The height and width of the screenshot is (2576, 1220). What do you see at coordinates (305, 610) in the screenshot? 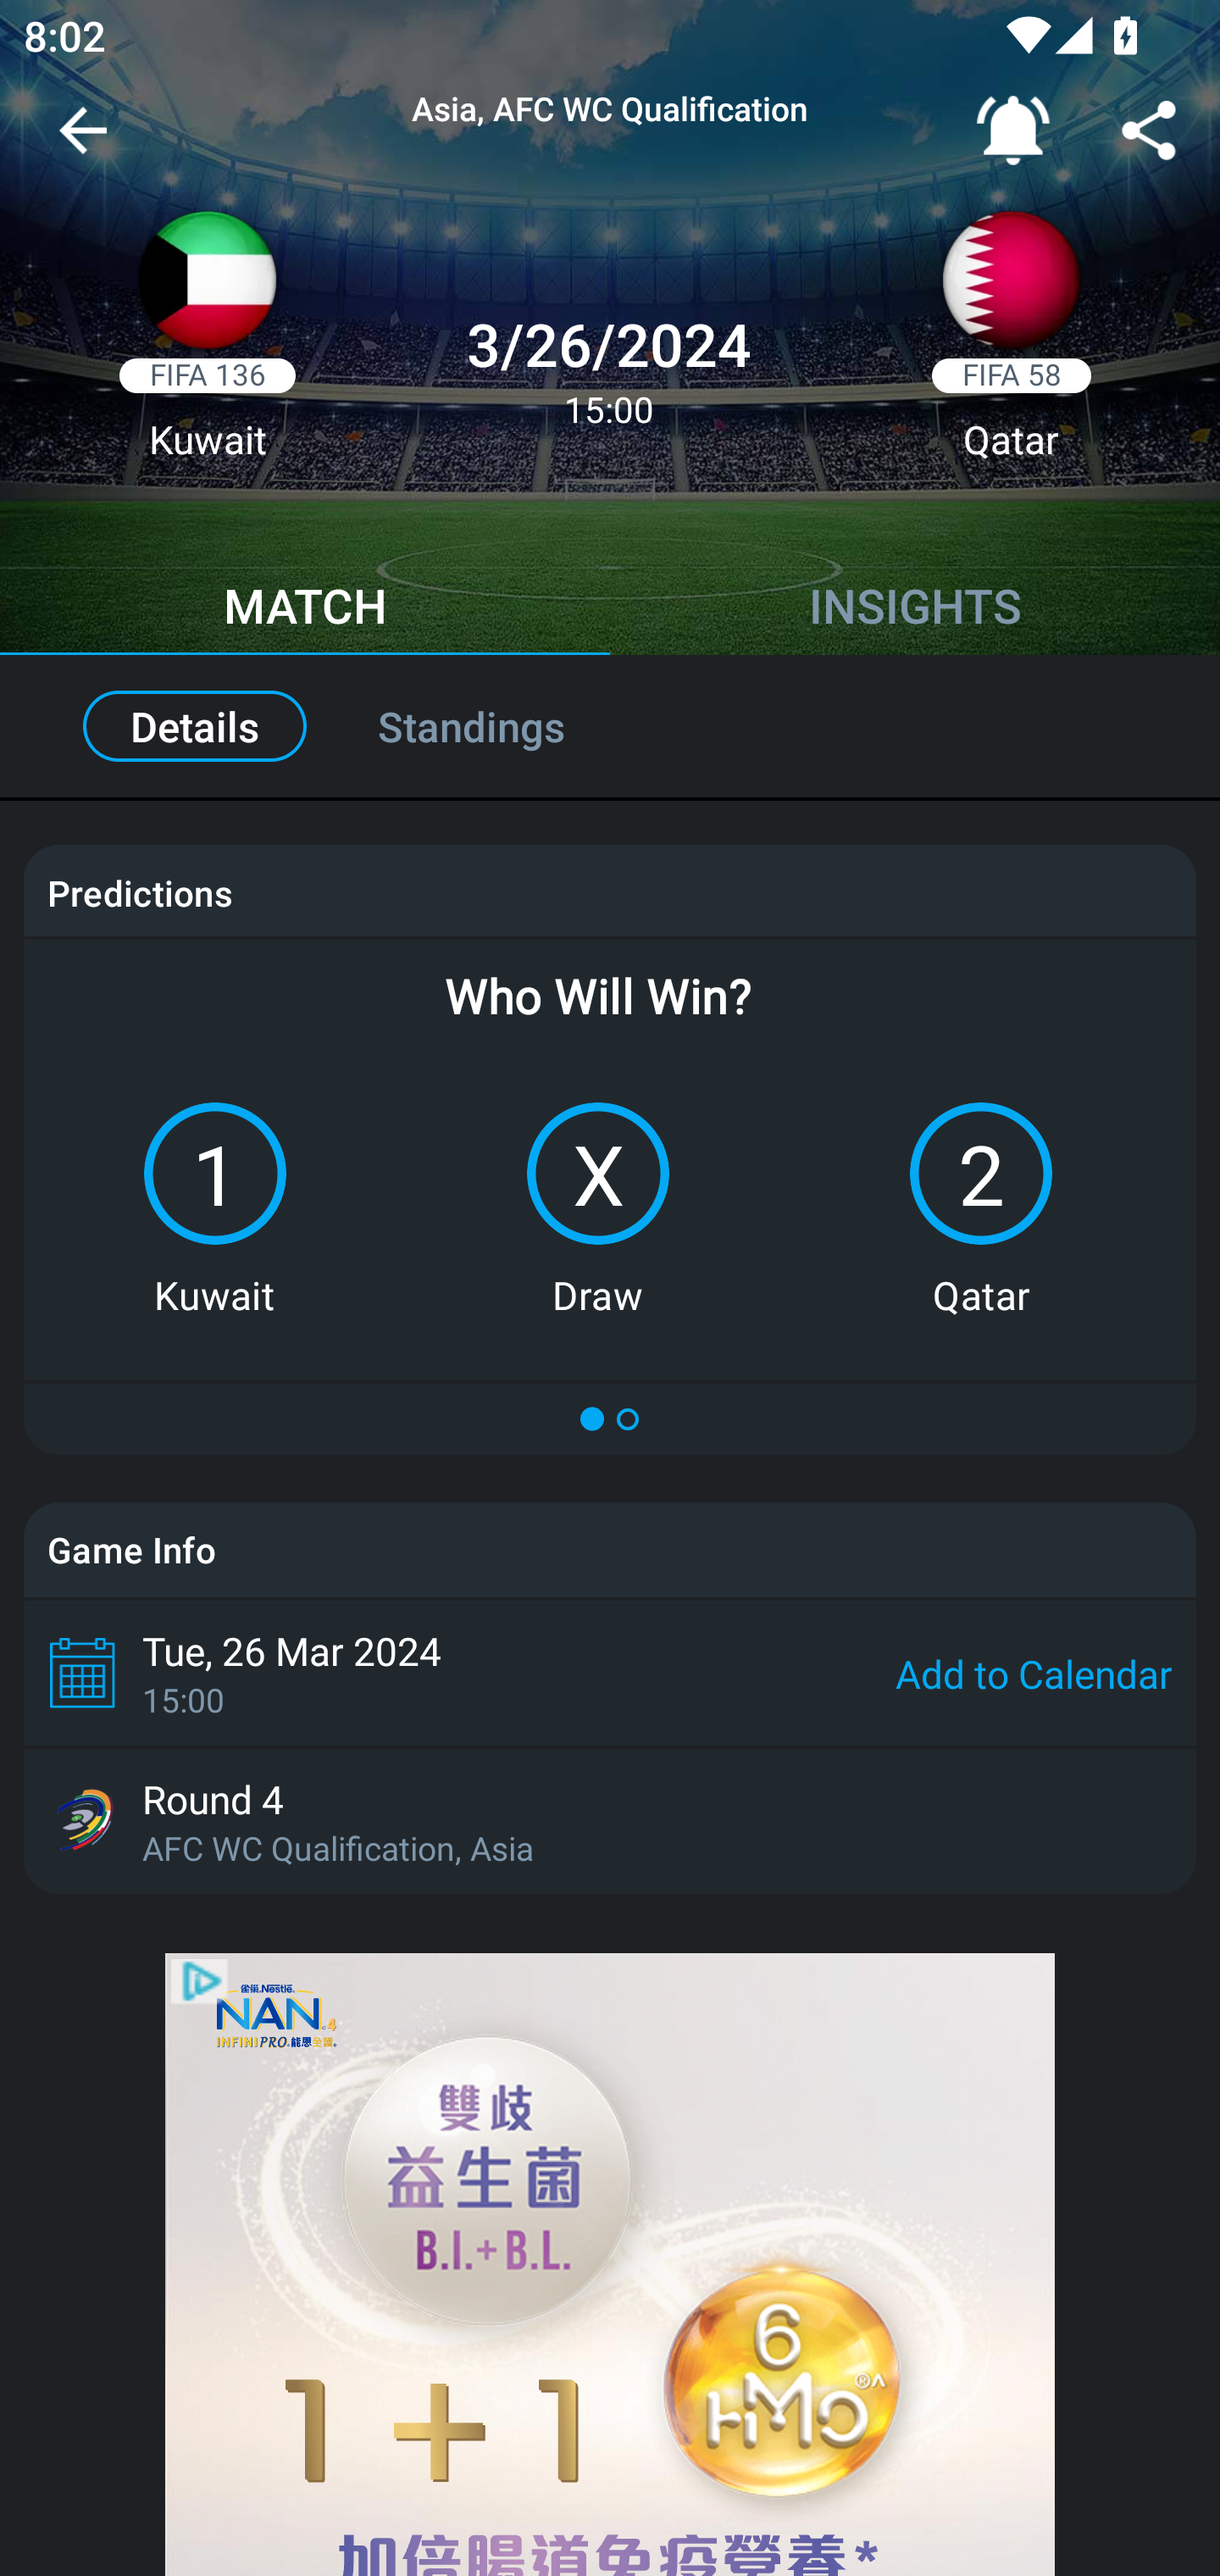
I see `MATCH` at bounding box center [305, 610].